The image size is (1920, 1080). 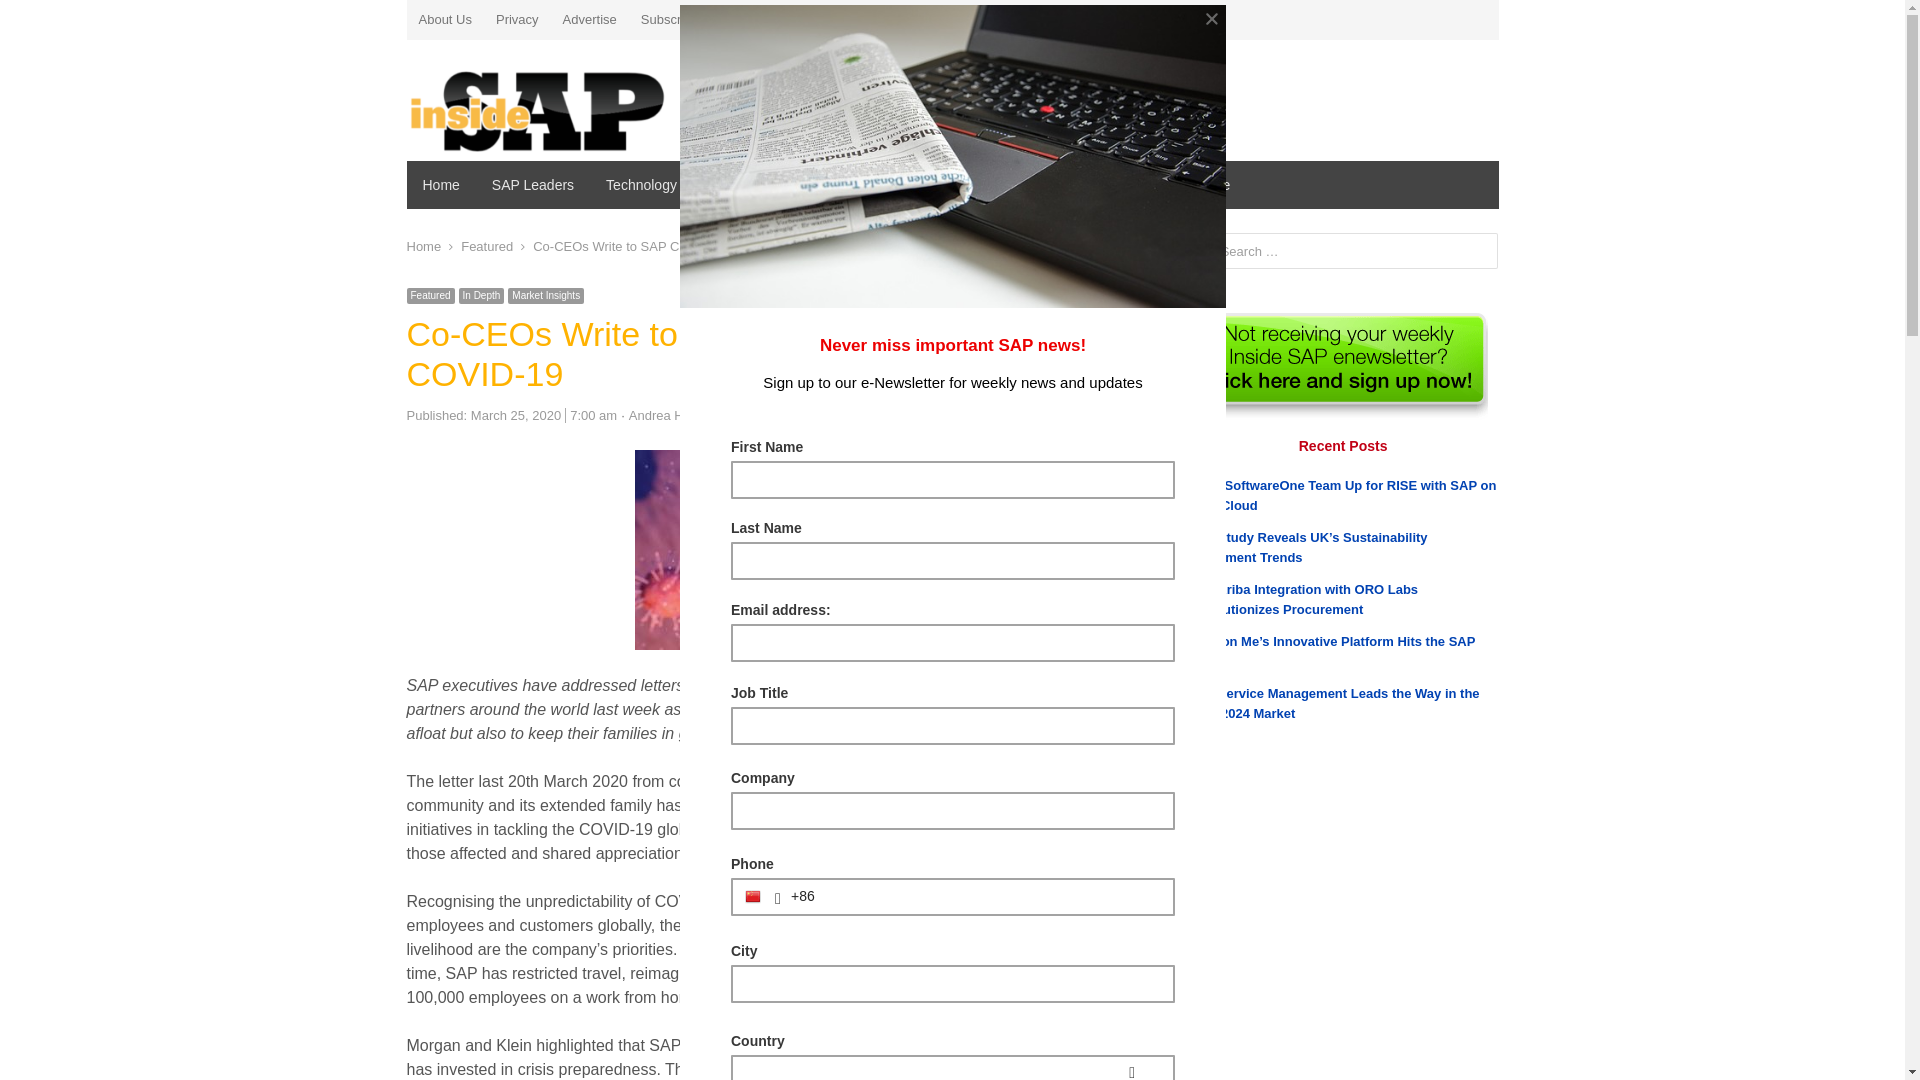 I want to click on Technology, so click(x=642, y=185).